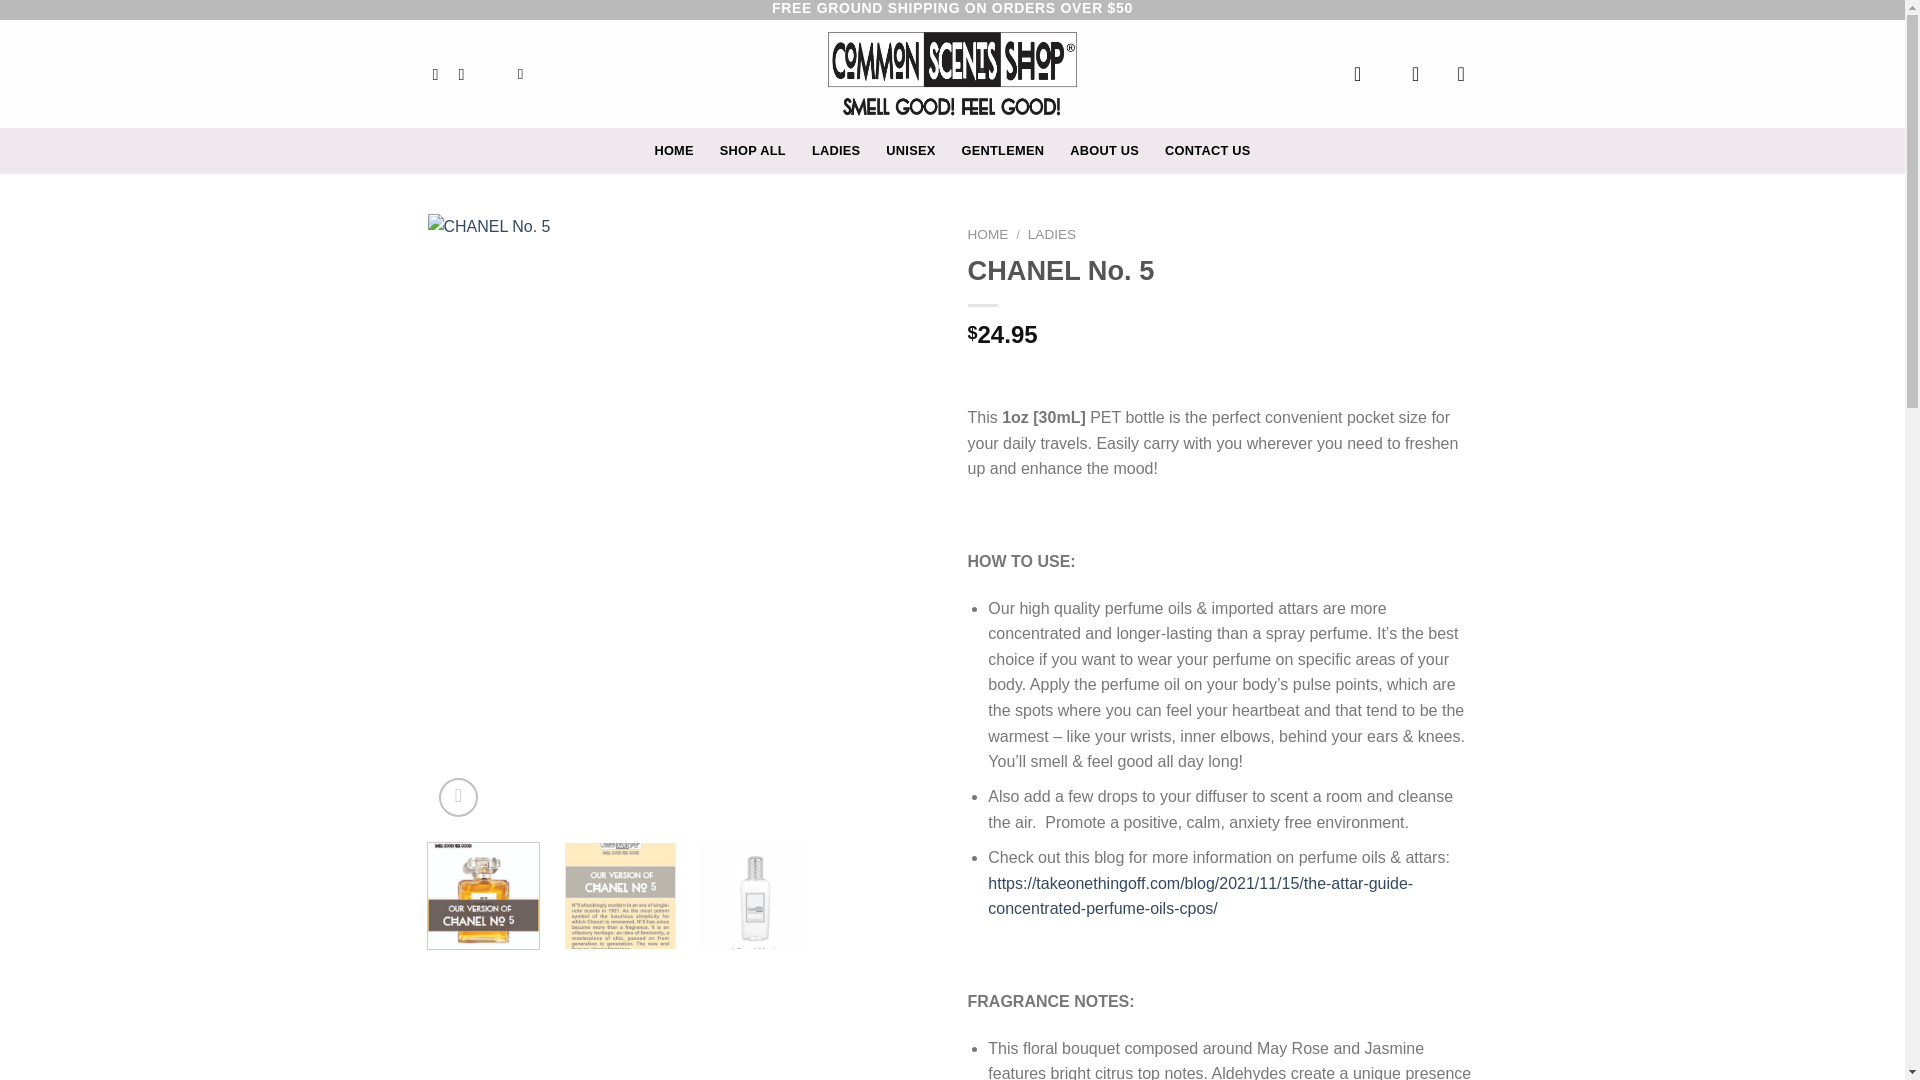 The height and width of the screenshot is (1080, 1920). Describe the element at coordinates (836, 150) in the screenshot. I see `LADIES` at that location.